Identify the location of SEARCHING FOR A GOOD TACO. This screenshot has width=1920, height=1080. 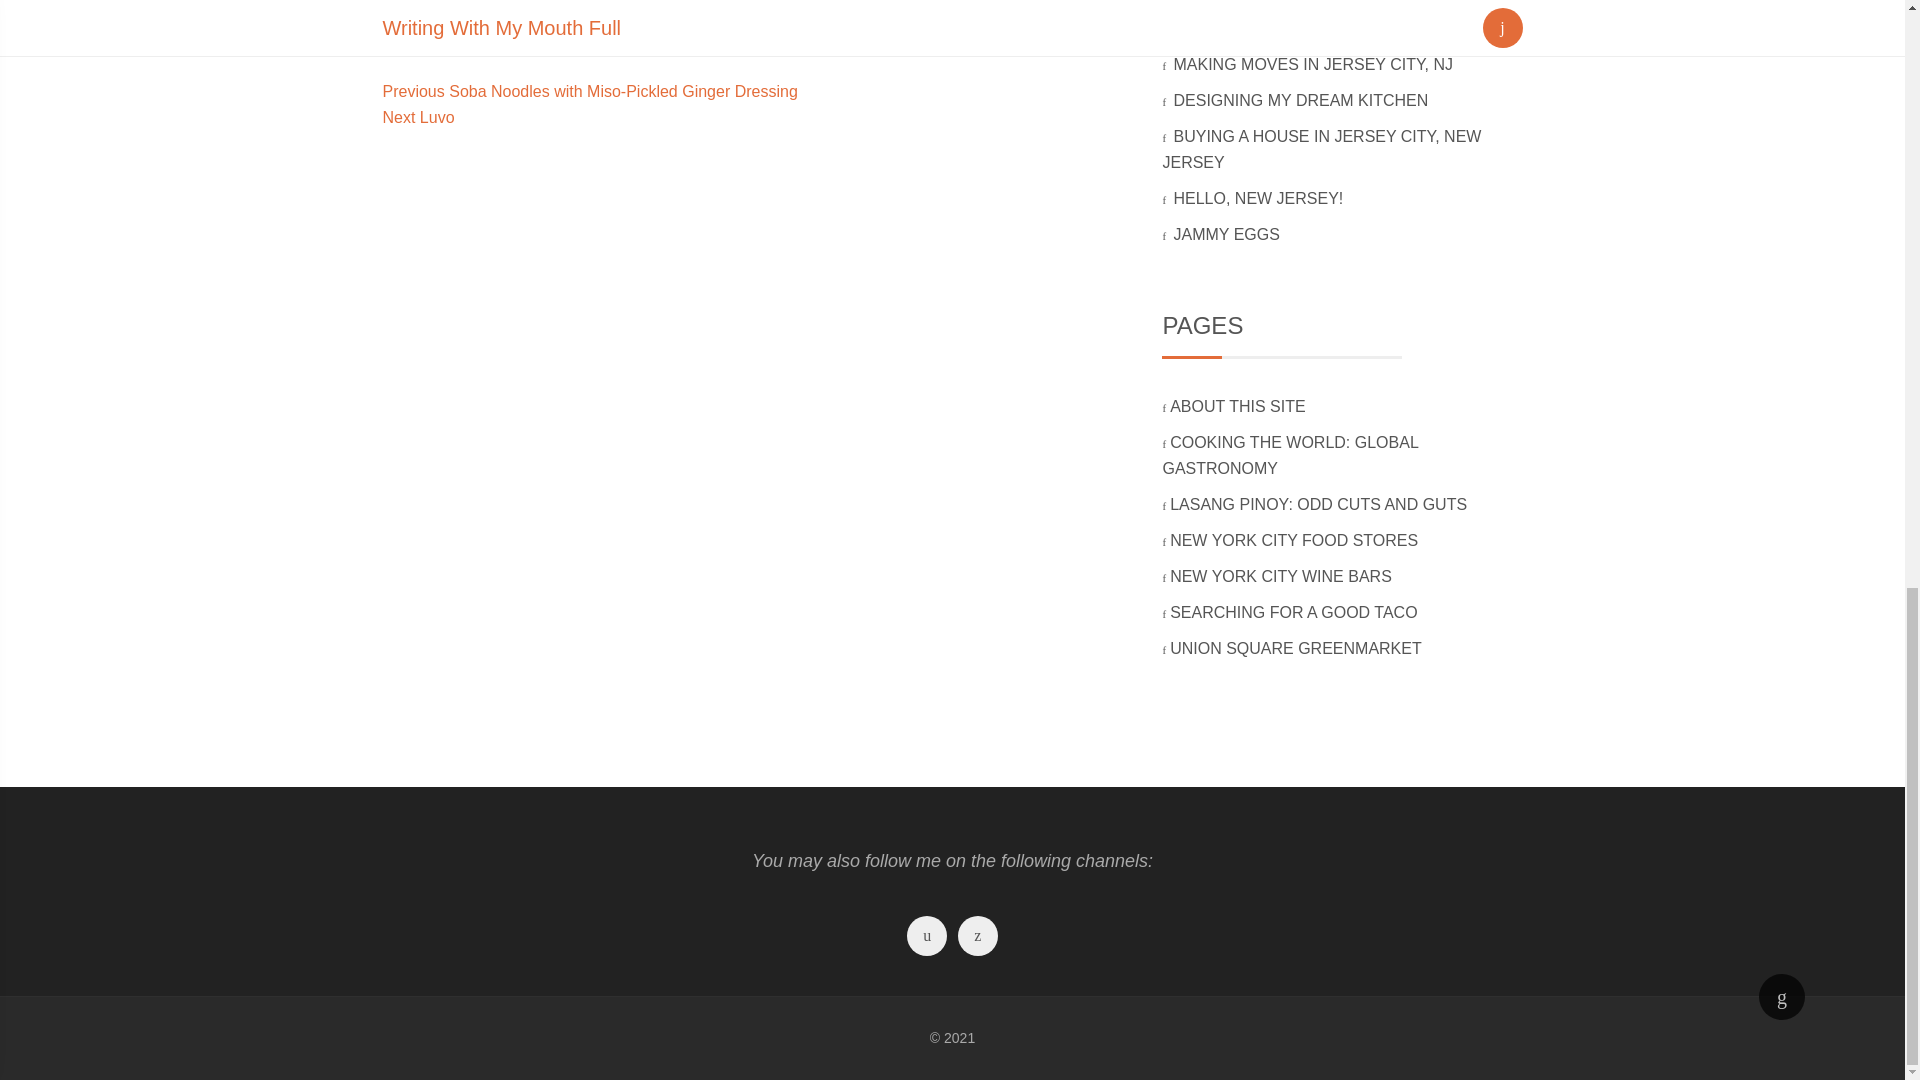
(1294, 612).